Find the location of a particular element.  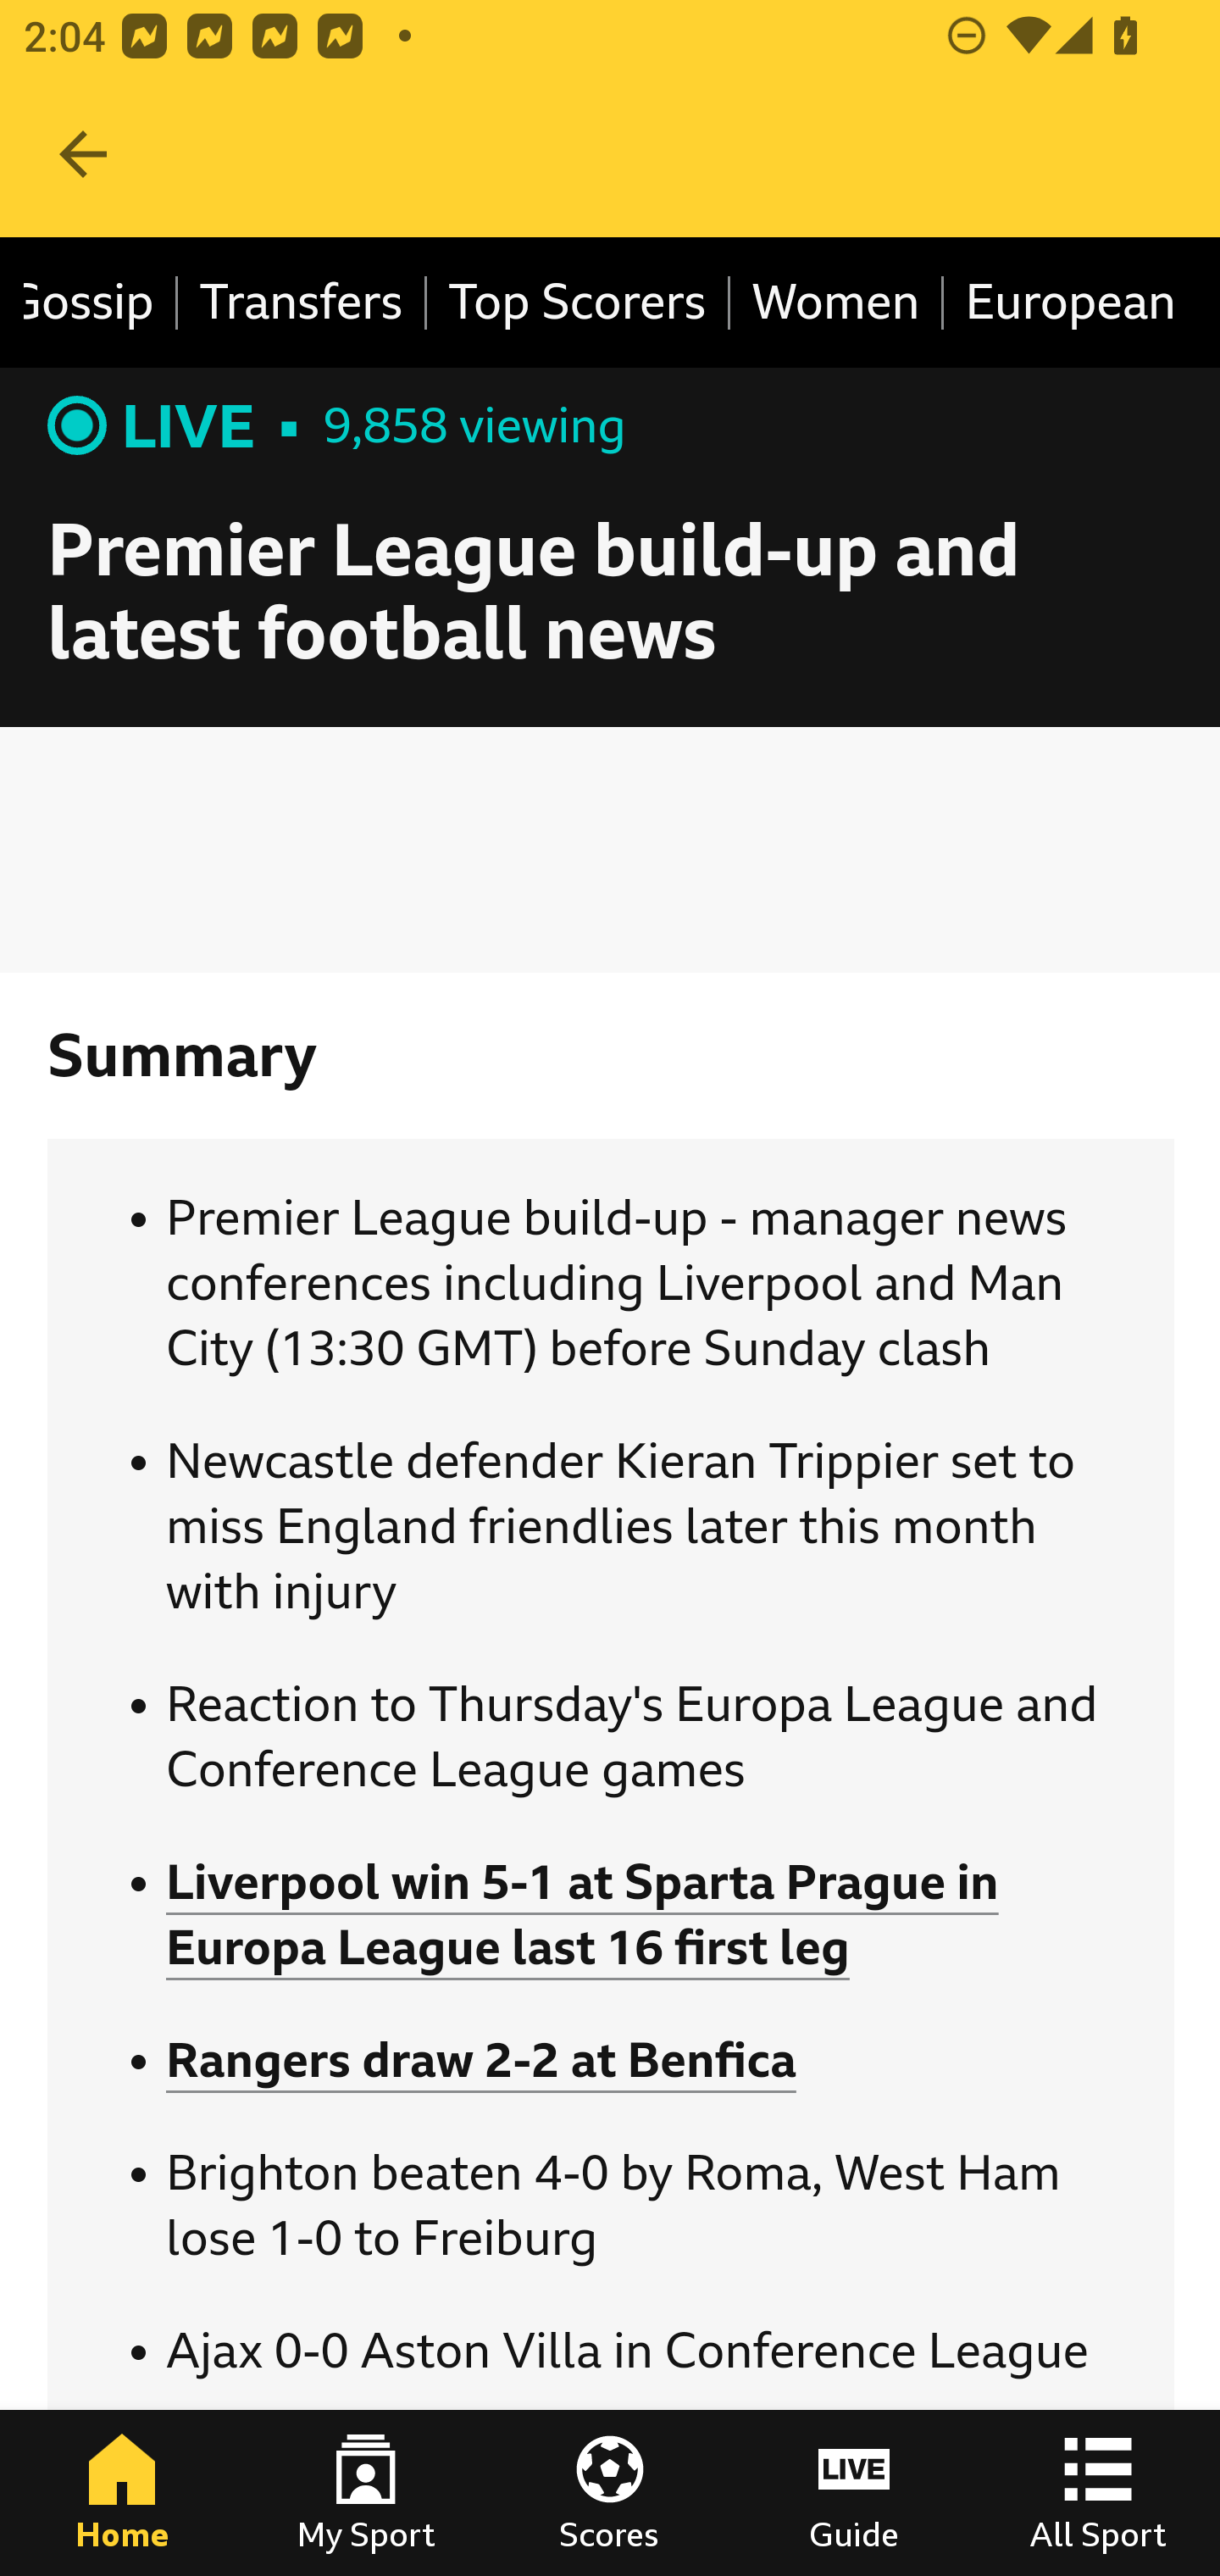

European is located at coordinates (1060, 303).